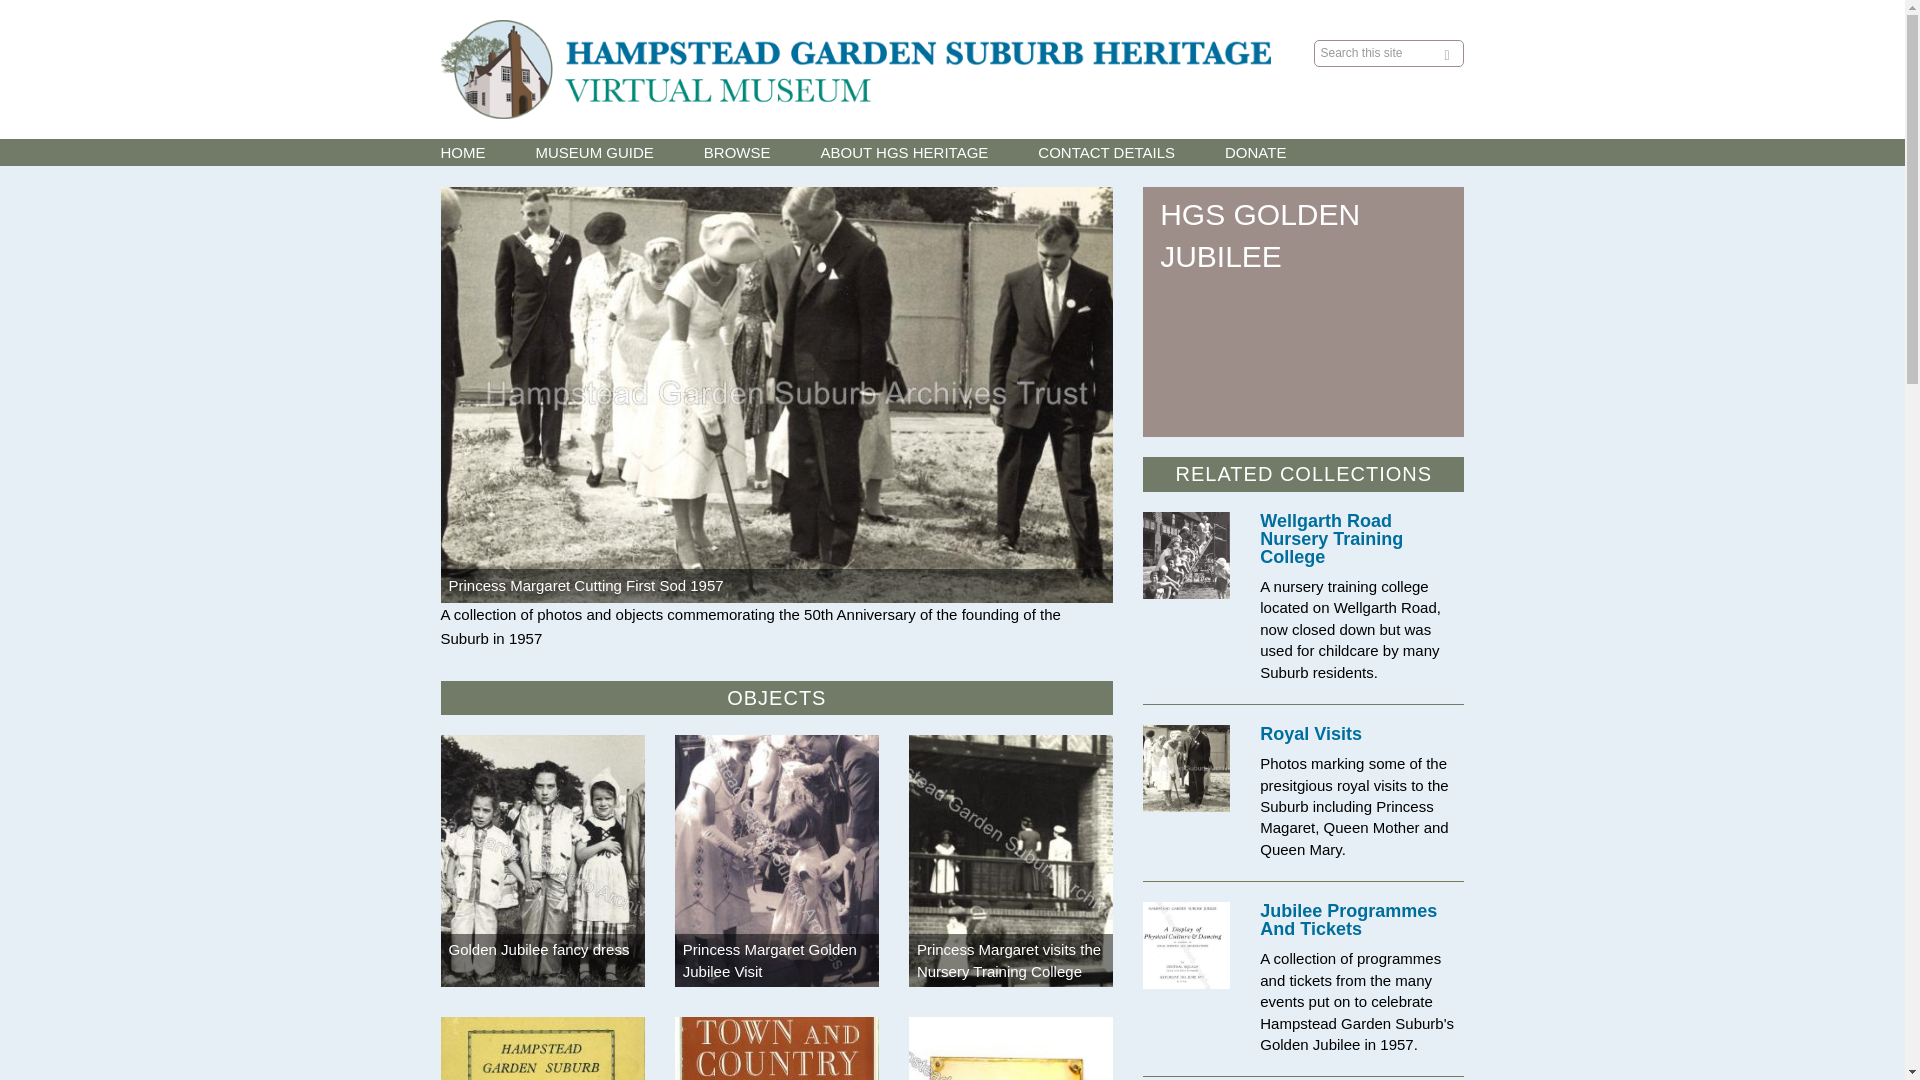  I want to click on Princess Margaret Golden Jubilee Visit, so click(770, 959).